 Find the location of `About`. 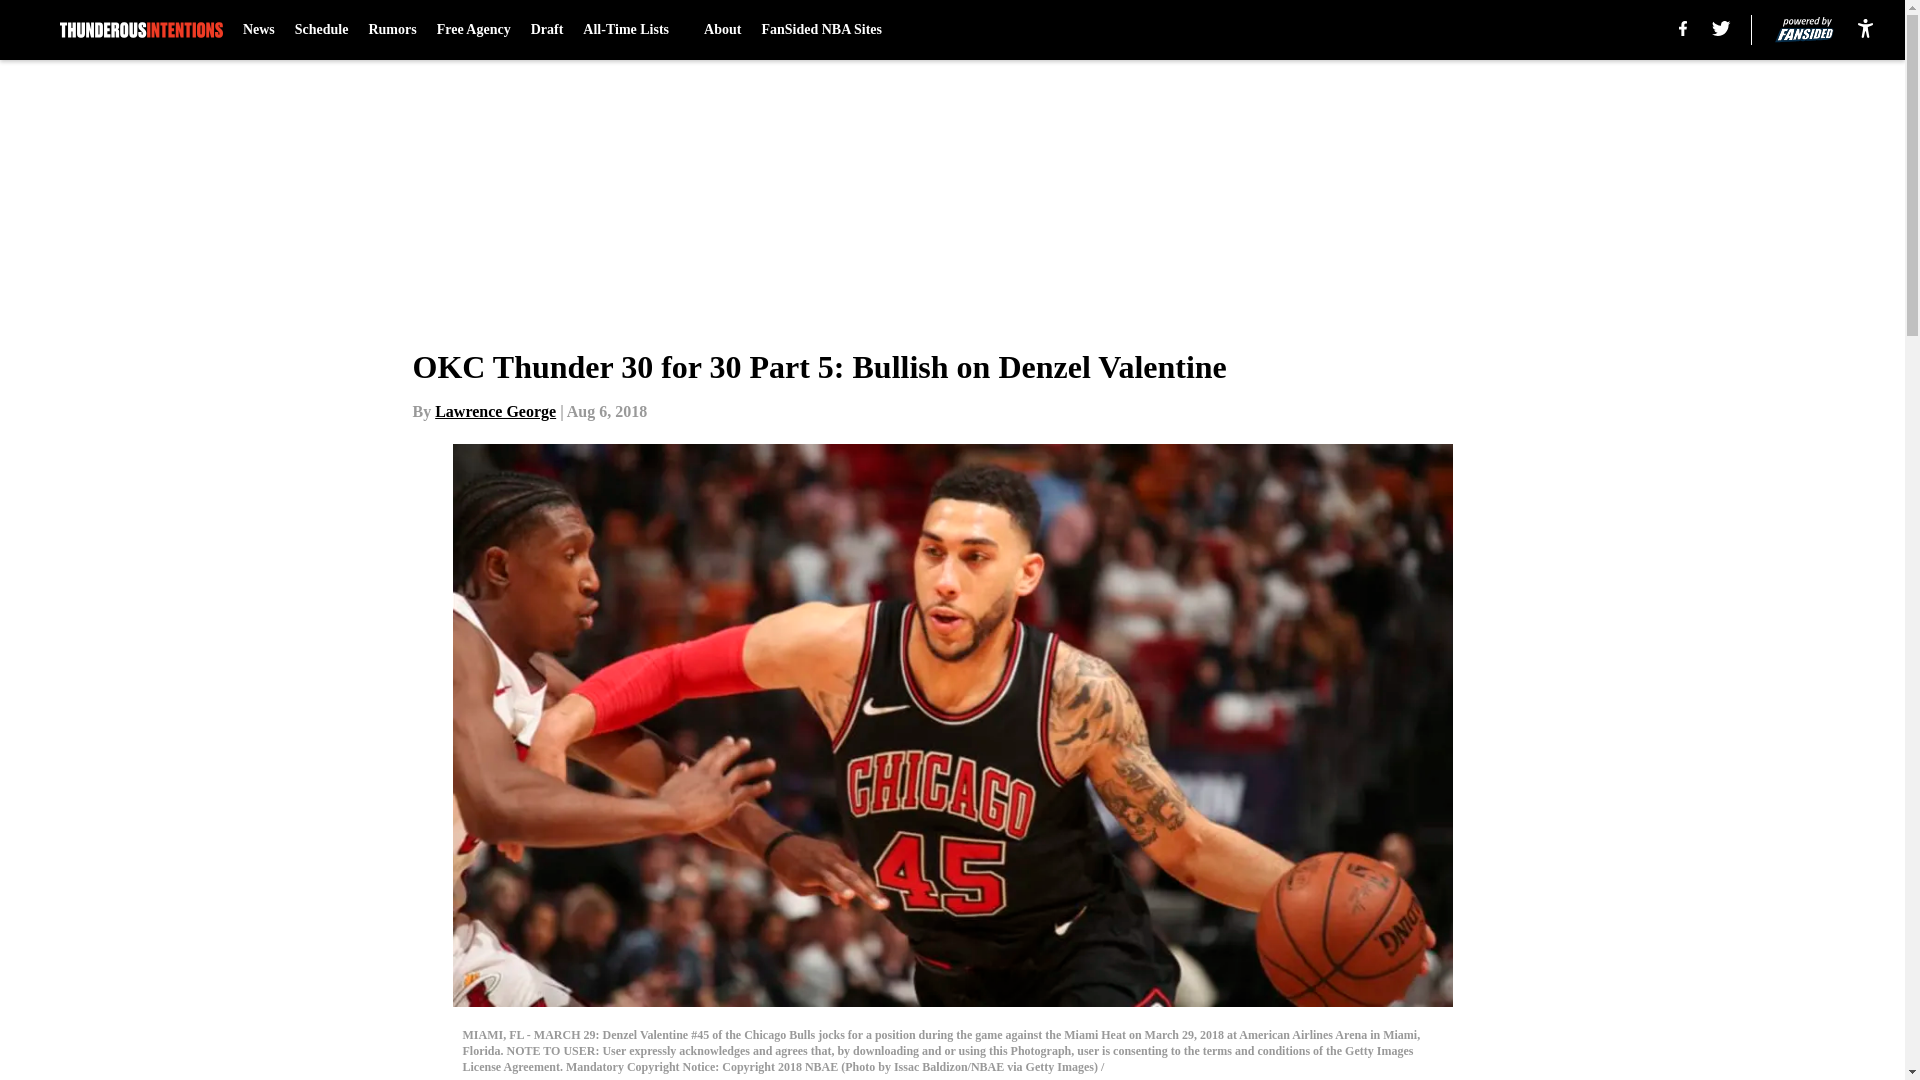

About is located at coordinates (722, 30).